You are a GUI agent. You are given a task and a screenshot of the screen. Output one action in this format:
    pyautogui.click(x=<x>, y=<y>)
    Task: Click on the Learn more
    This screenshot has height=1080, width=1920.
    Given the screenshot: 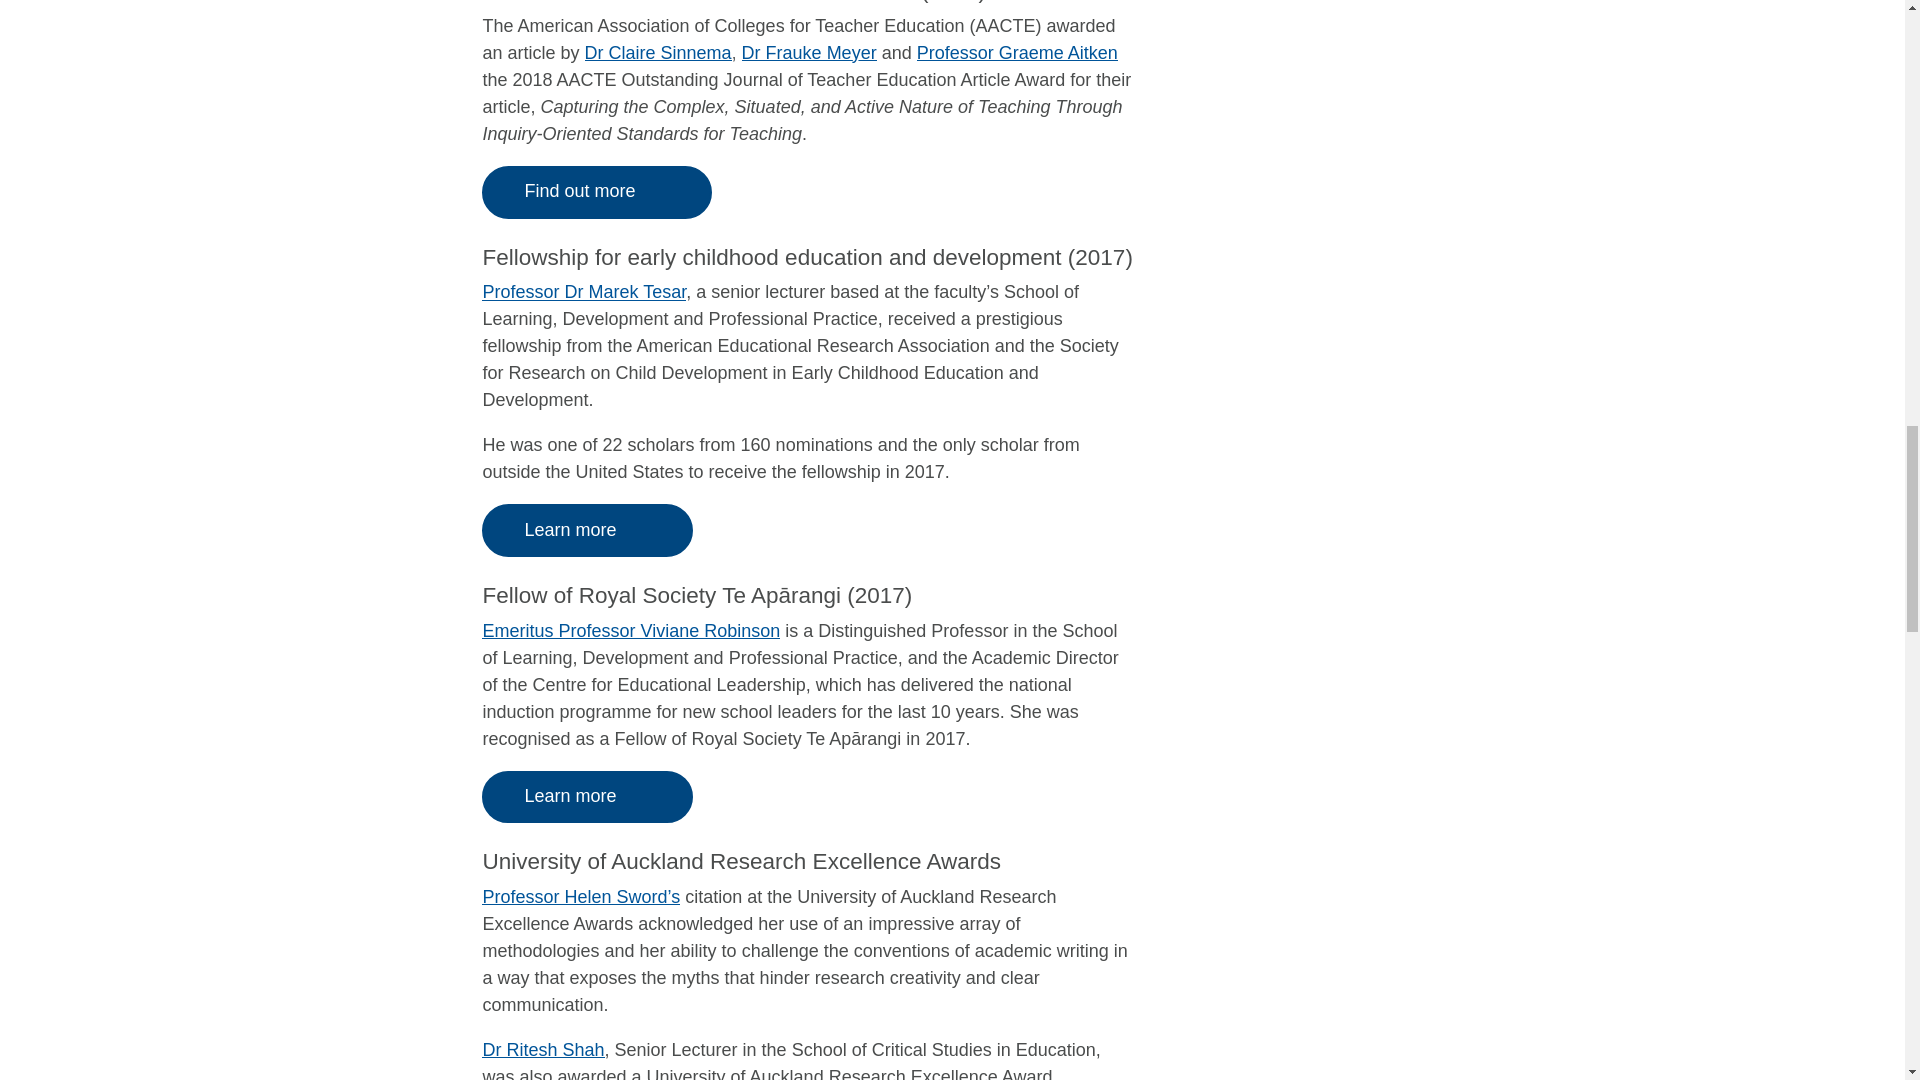 What is the action you would take?
    pyautogui.click(x=587, y=798)
    